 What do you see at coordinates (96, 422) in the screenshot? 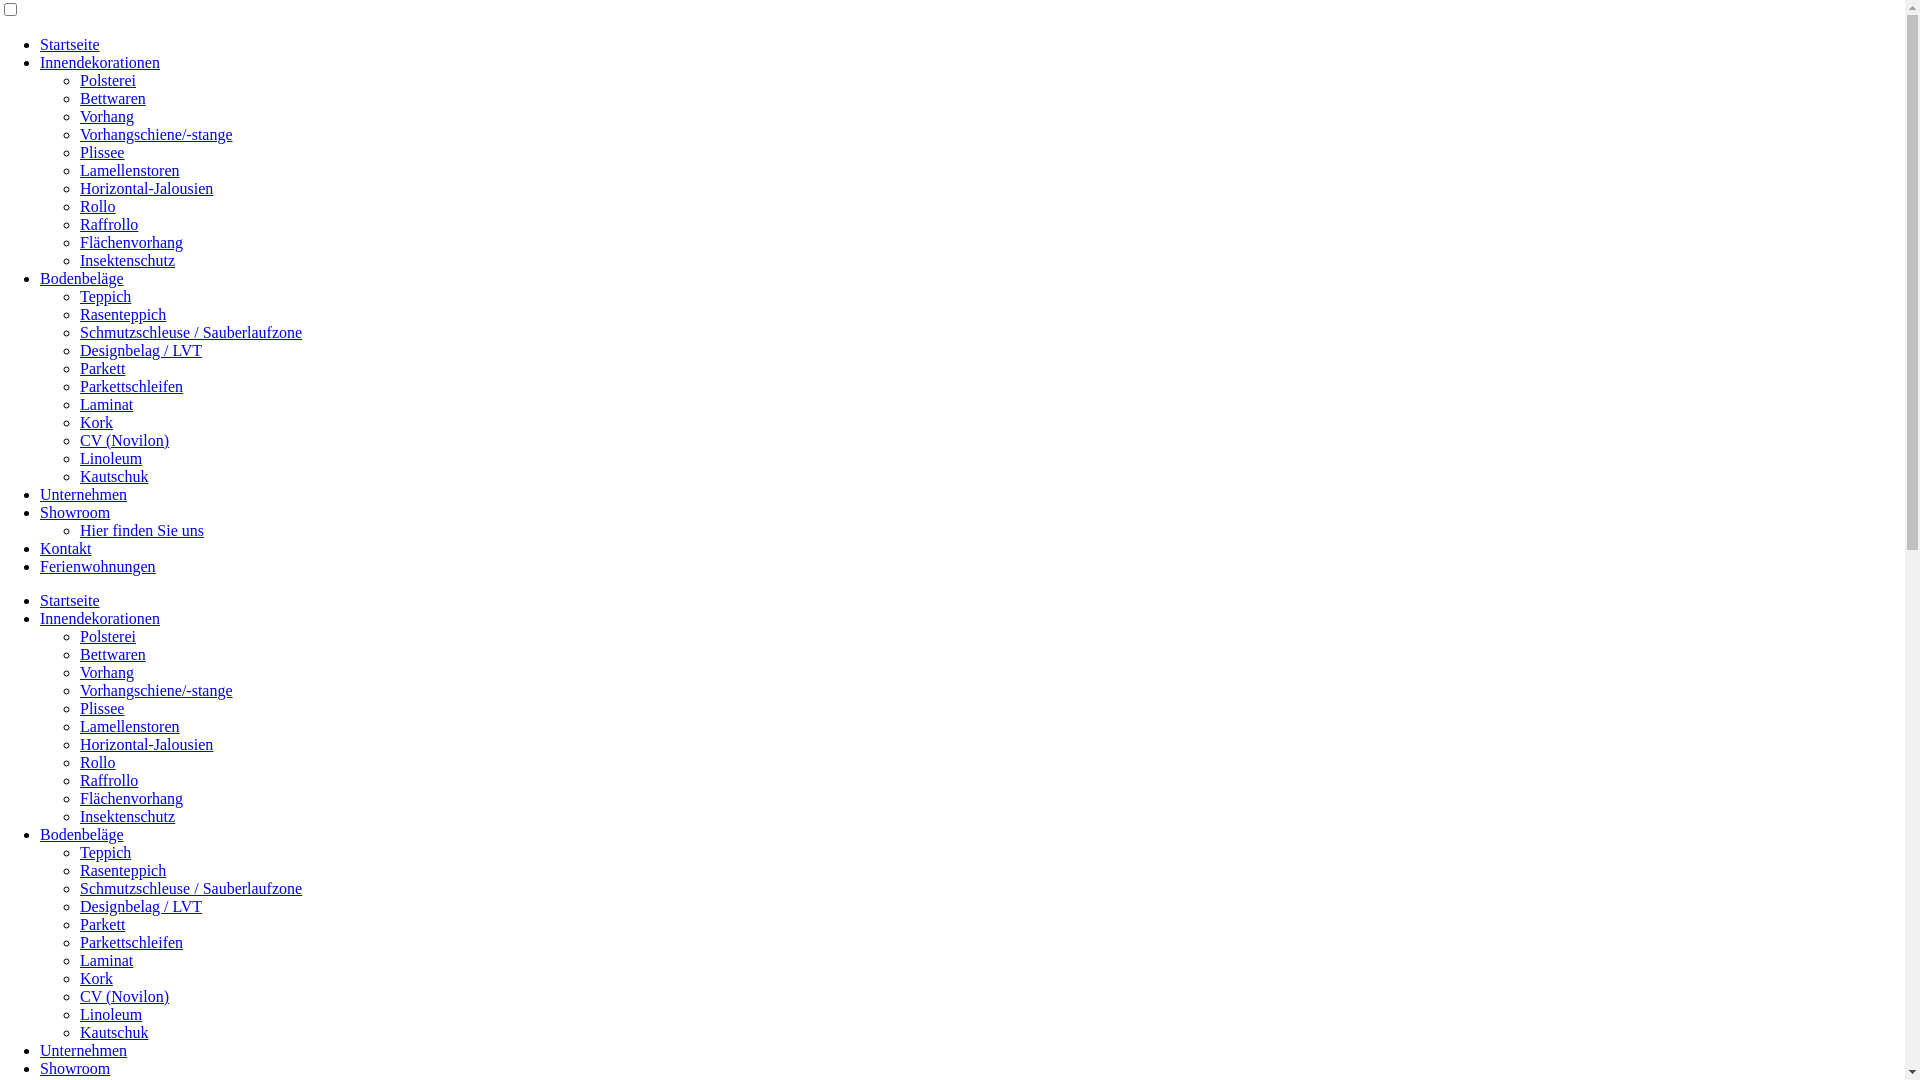
I see `Kork` at bounding box center [96, 422].